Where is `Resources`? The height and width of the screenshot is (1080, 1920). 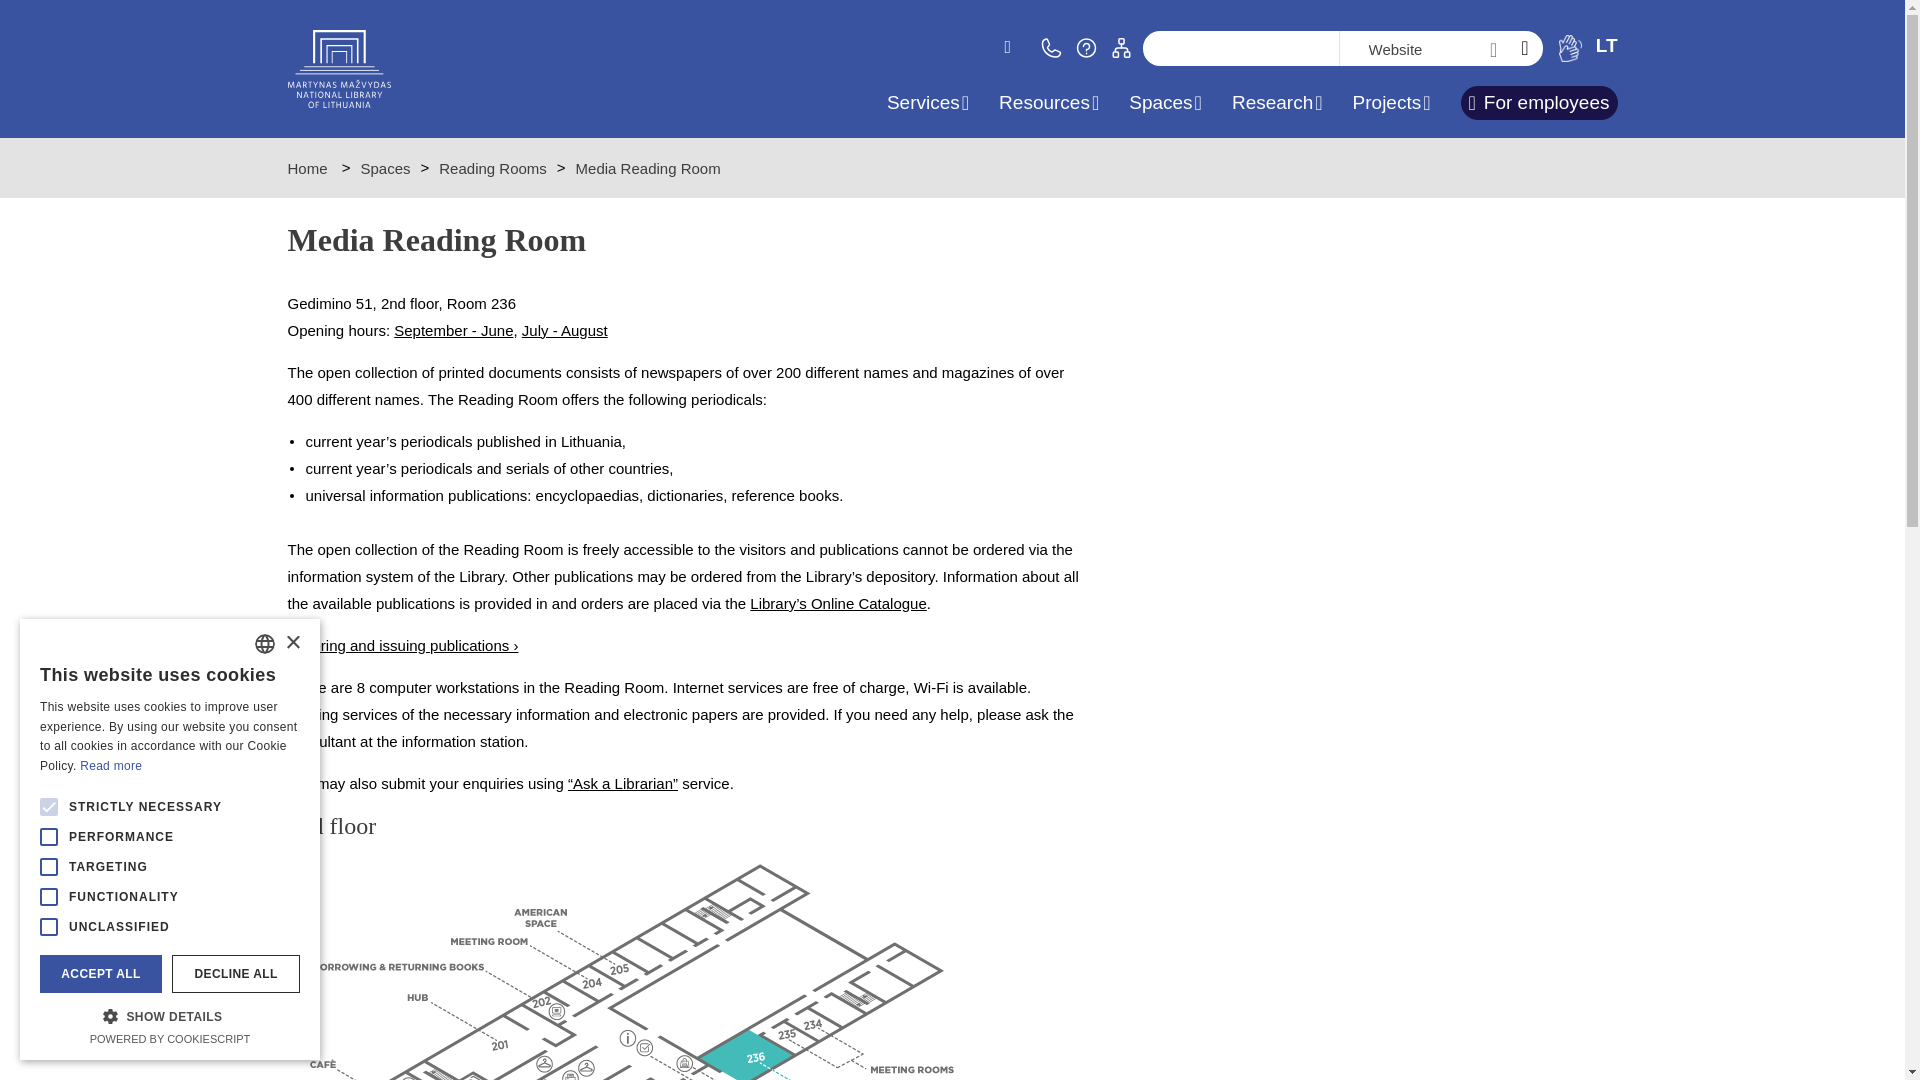
Resources is located at coordinates (1048, 104).